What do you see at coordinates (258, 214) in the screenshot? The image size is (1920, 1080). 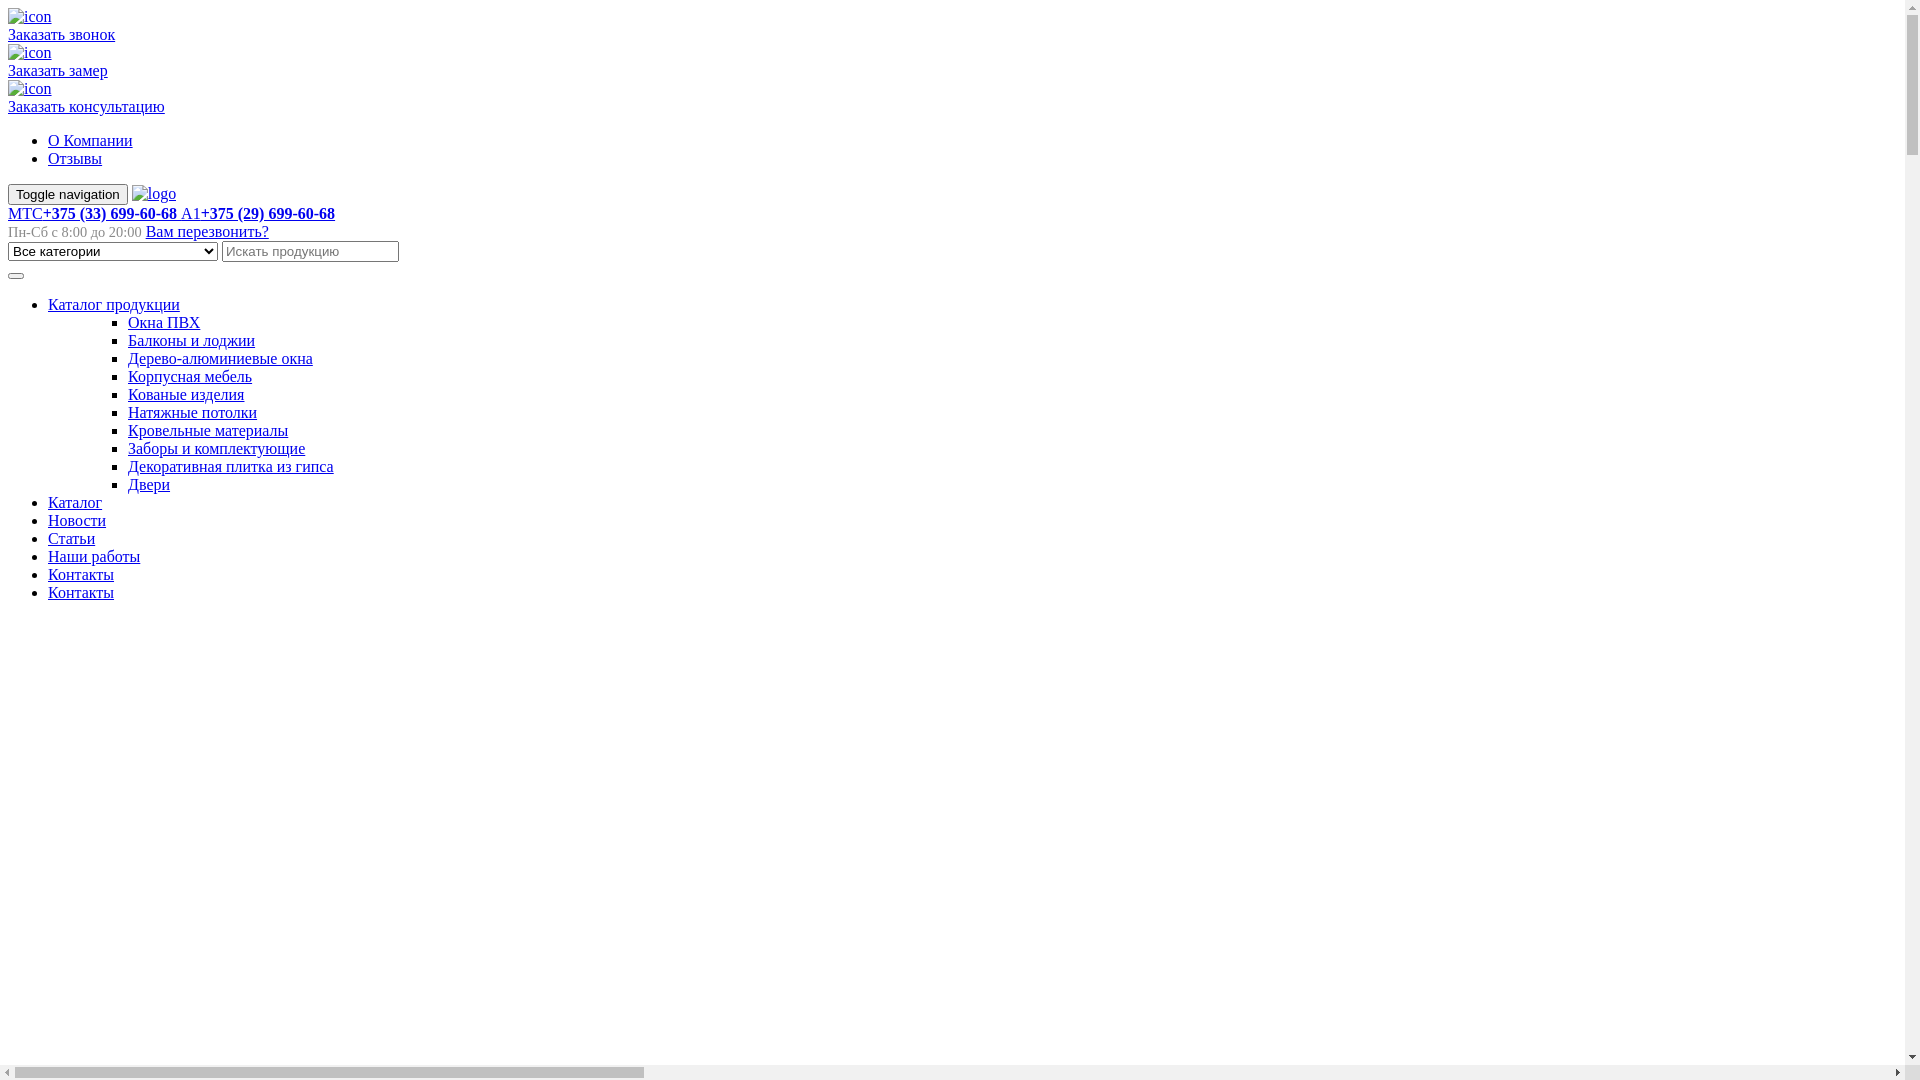 I see `A1+375 (29) 699-60-68` at bounding box center [258, 214].